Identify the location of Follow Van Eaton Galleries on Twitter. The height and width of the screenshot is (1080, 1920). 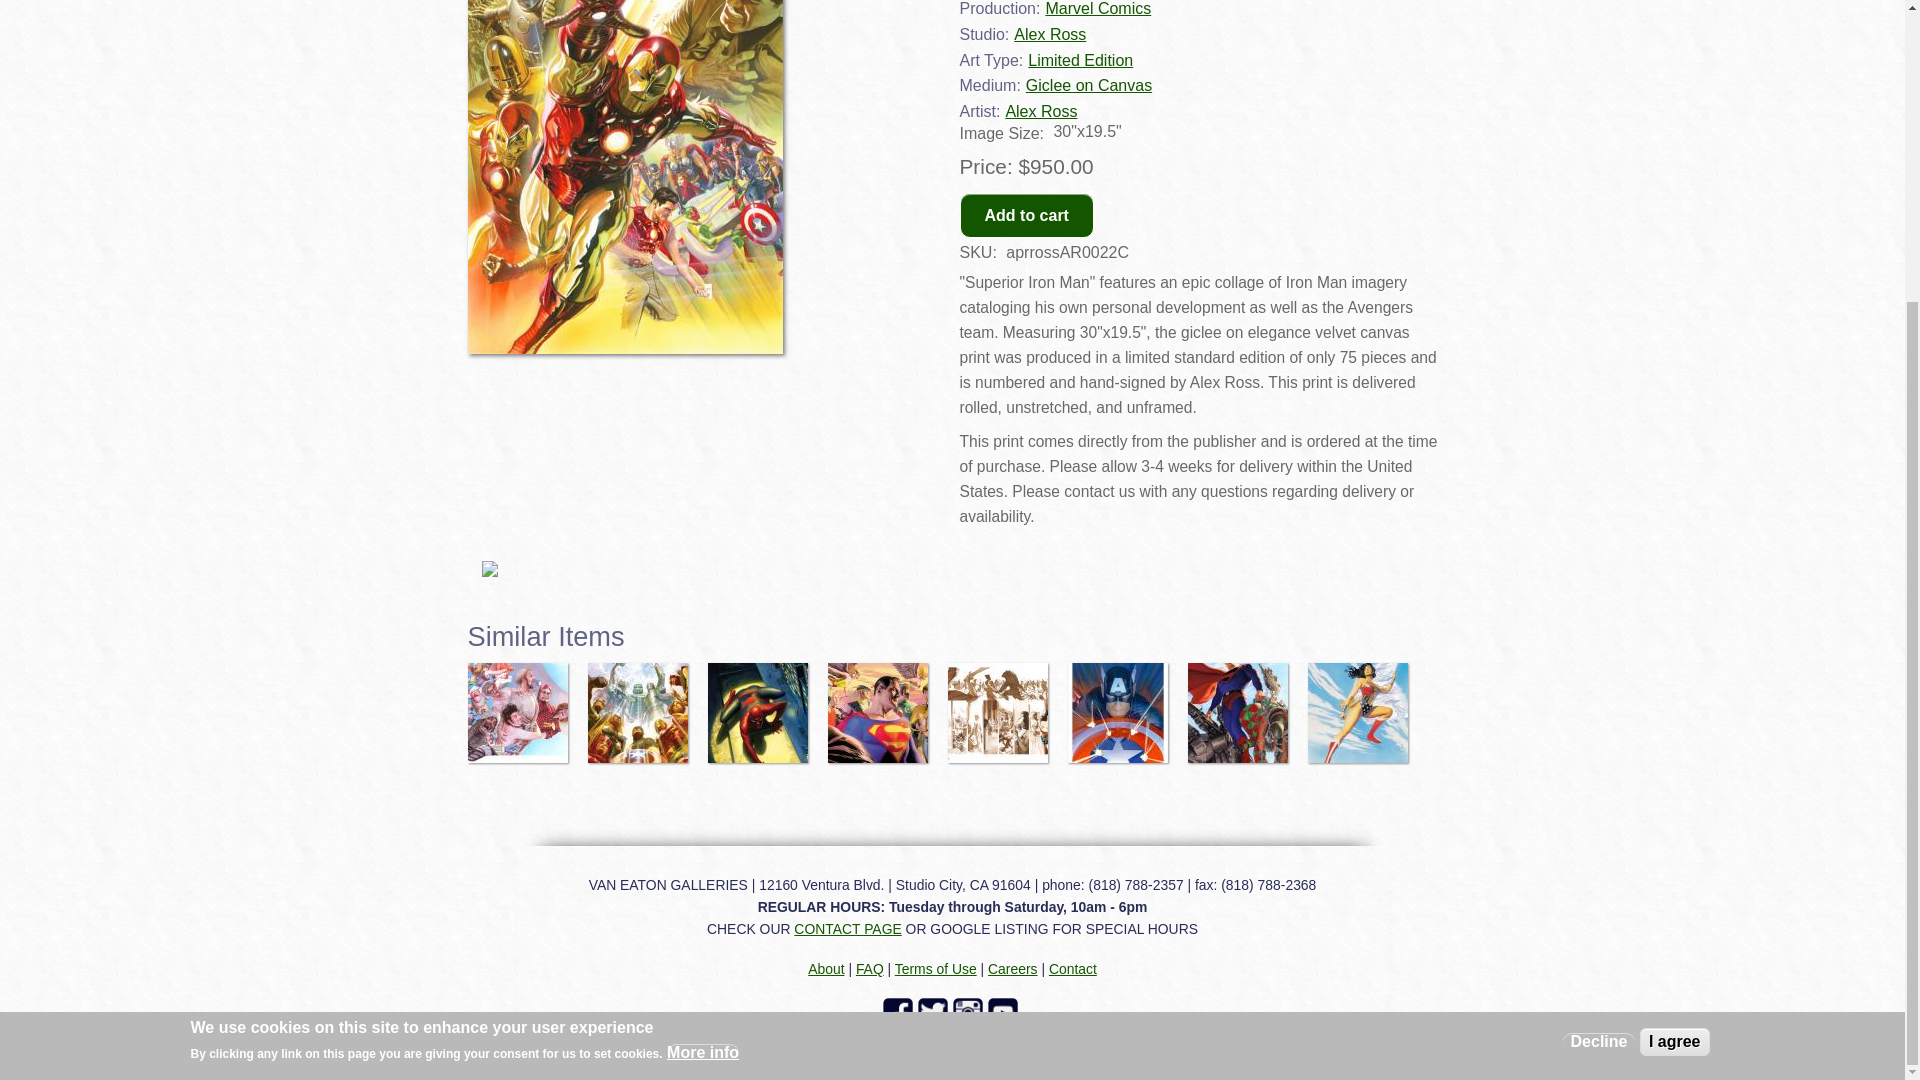
(934, 1011).